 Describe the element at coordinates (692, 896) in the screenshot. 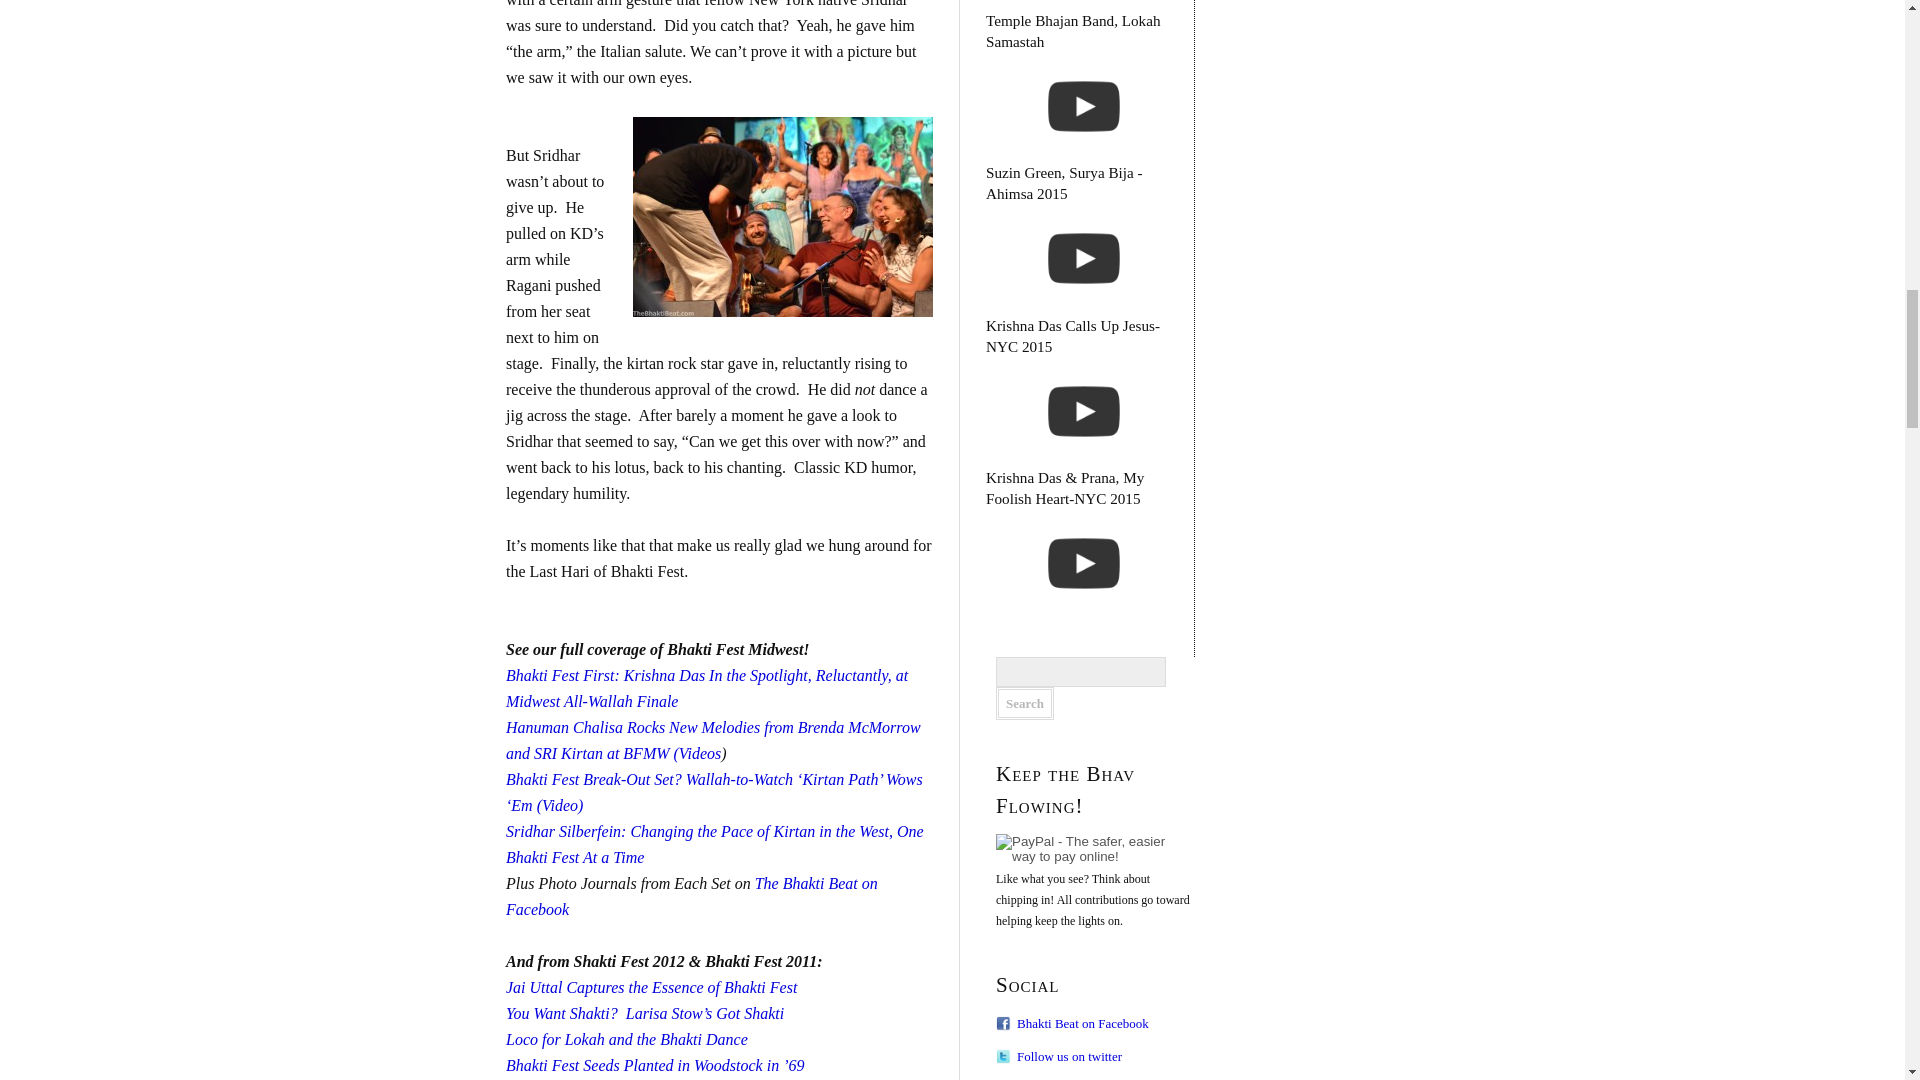

I see `The Bhakti Beat on Facebook` at that location.